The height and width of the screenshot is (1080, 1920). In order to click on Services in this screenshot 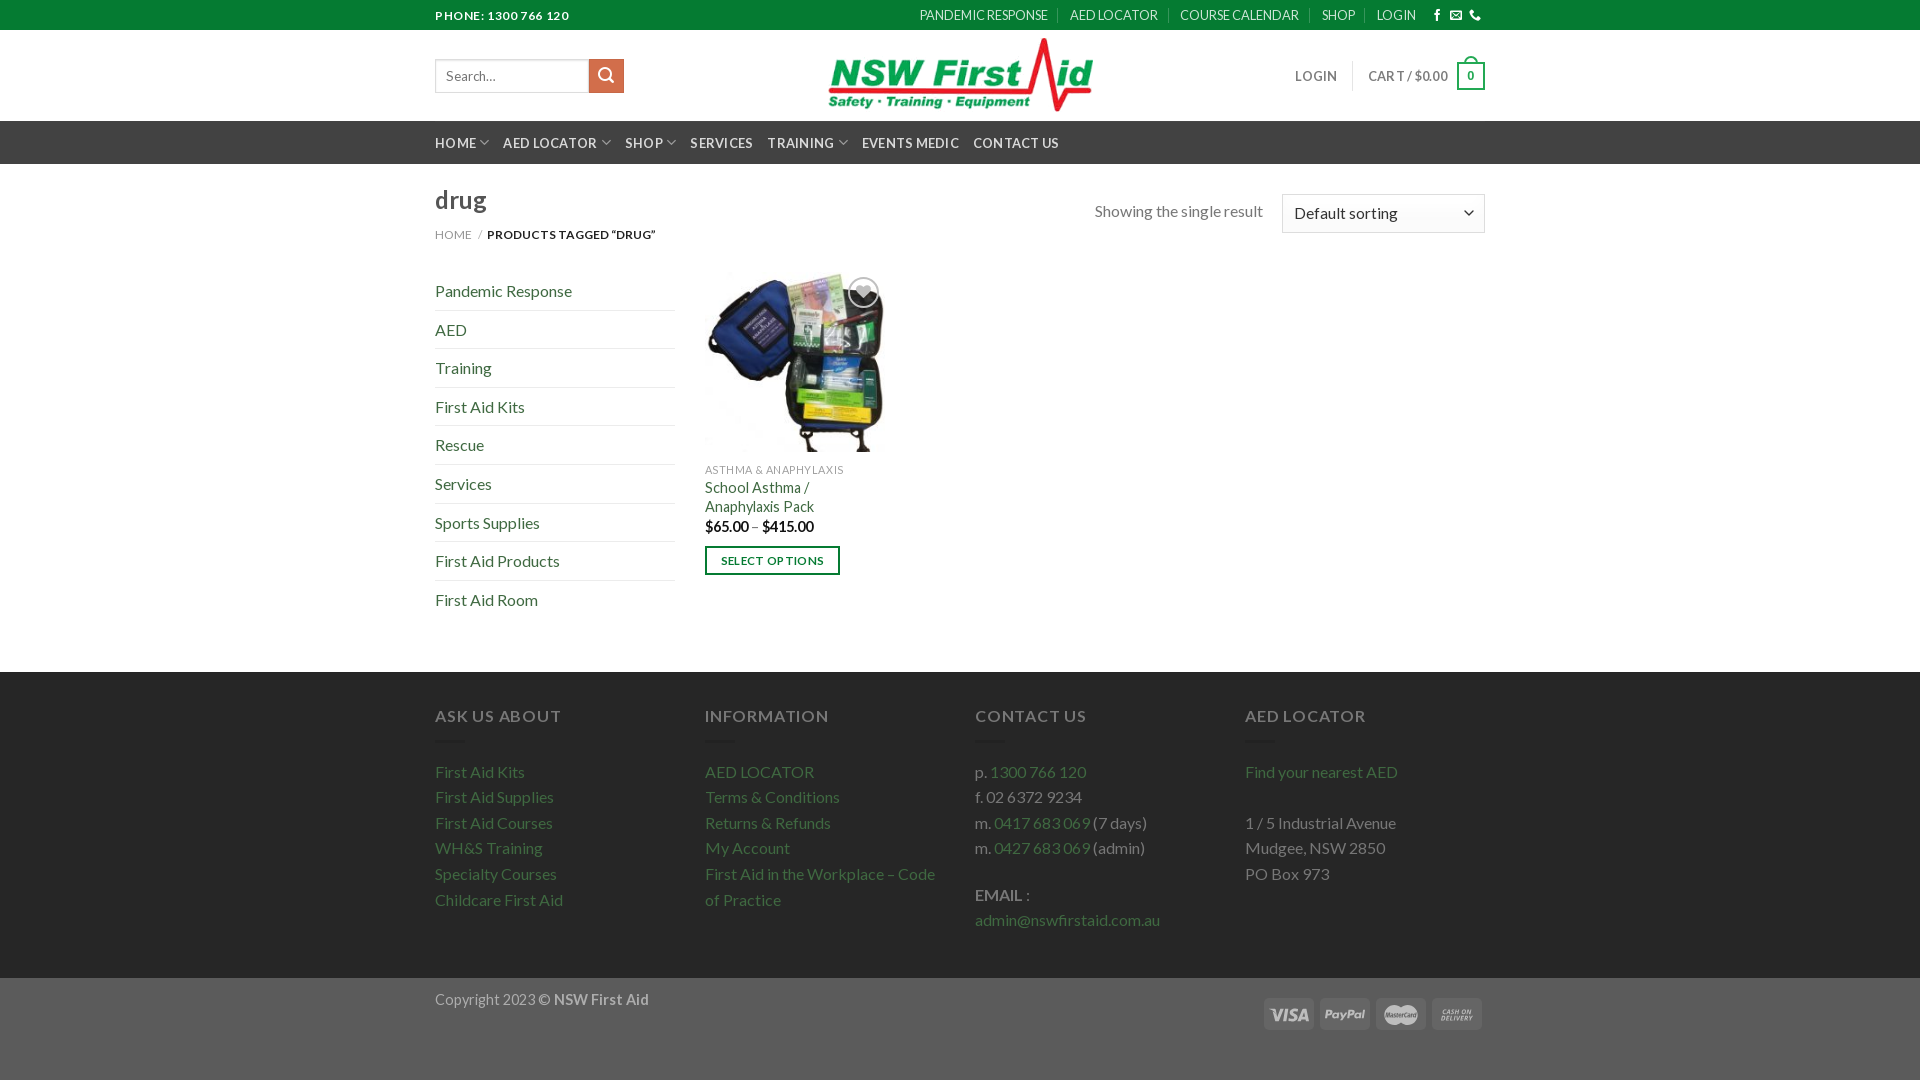, I will do `click(555, 484)`.